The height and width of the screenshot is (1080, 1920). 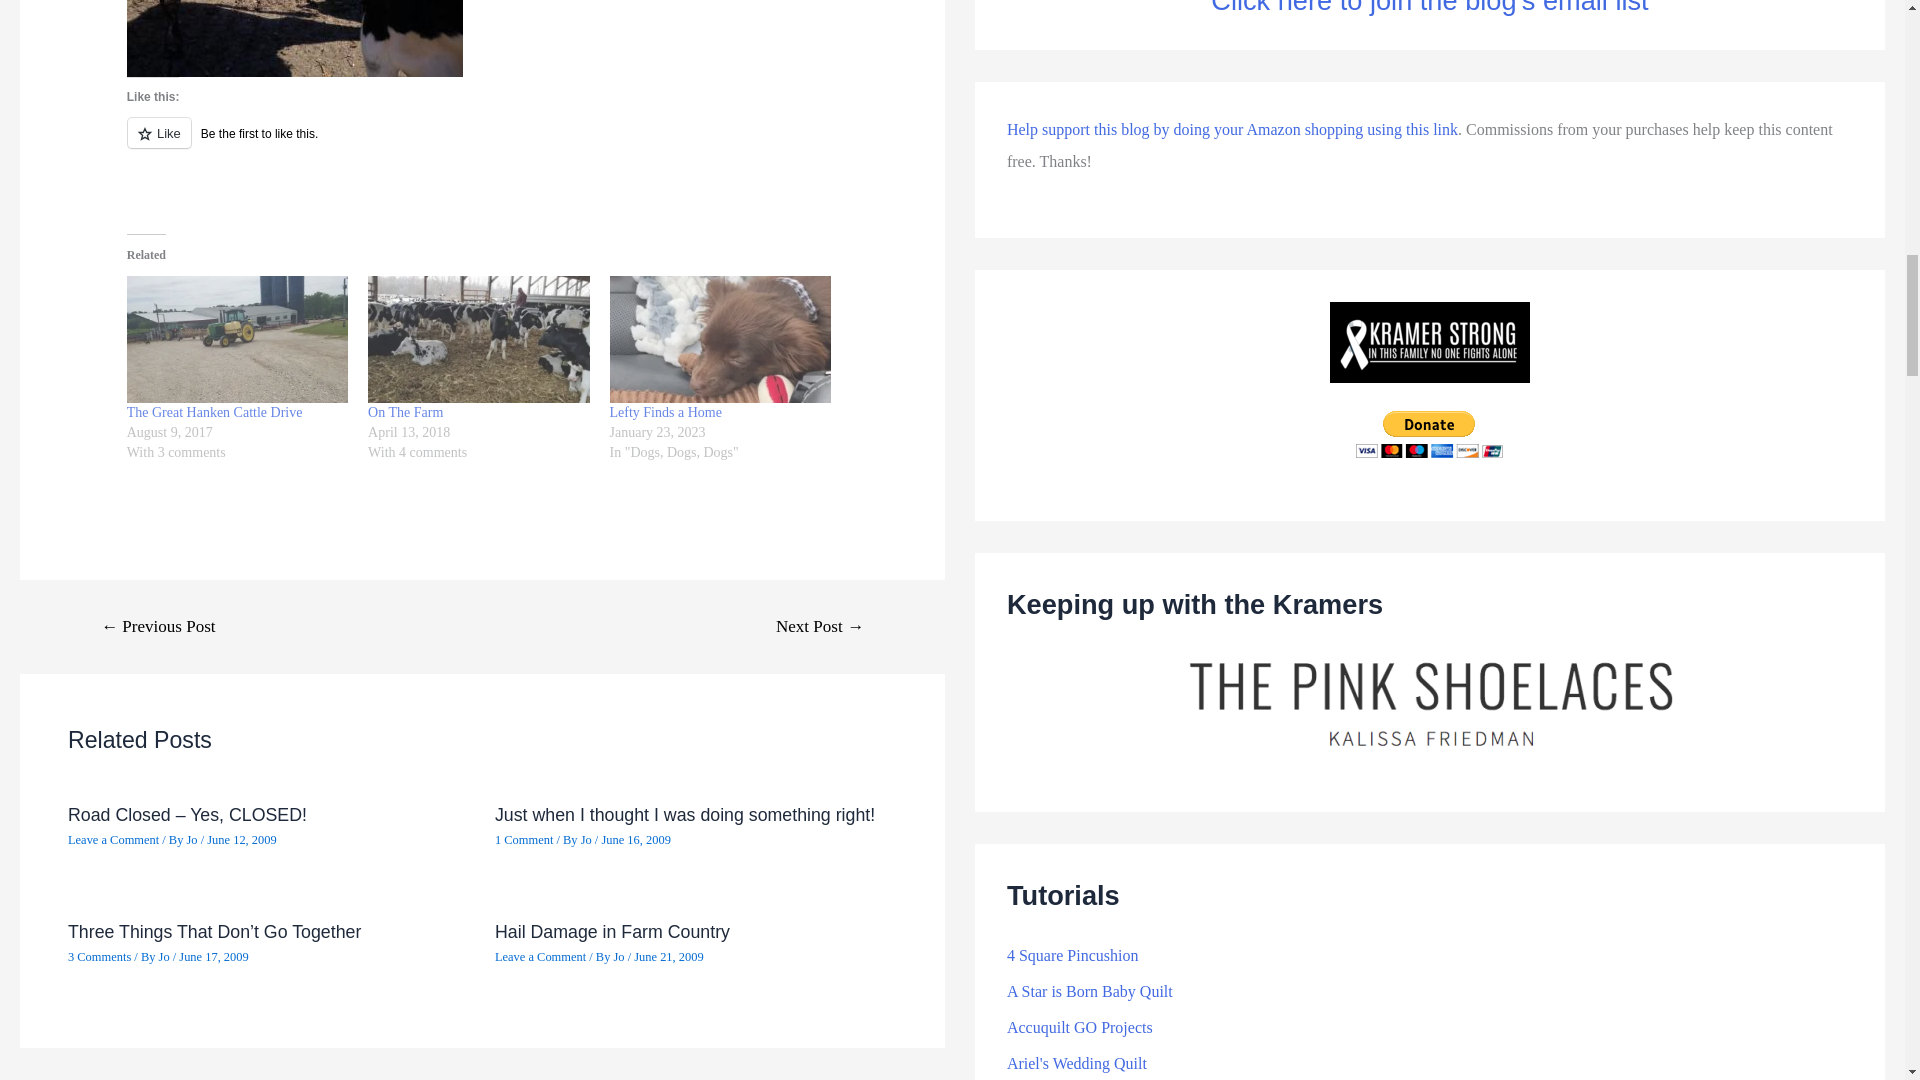 I want to click on The Great Hanken Cattle Drive, so click(x=236, y=339).